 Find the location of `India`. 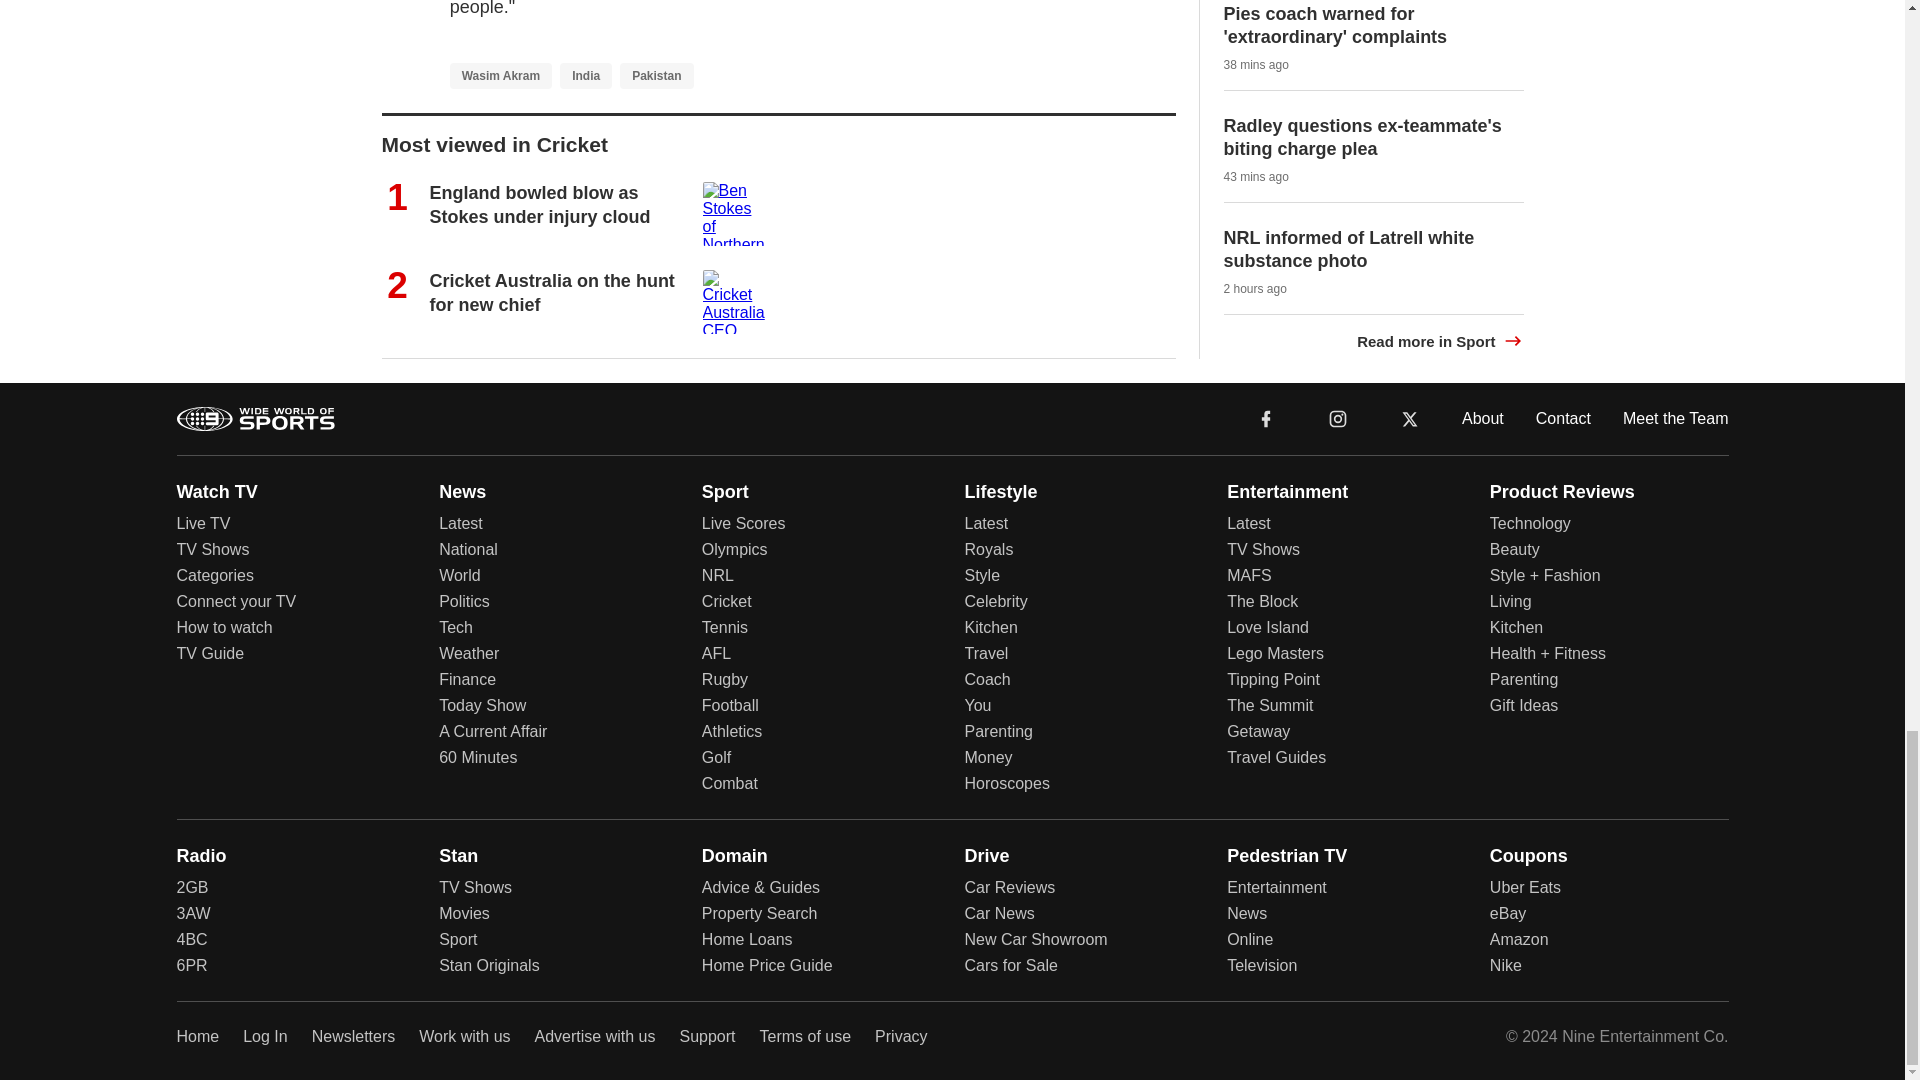

India is located at coordinates (586, 75).